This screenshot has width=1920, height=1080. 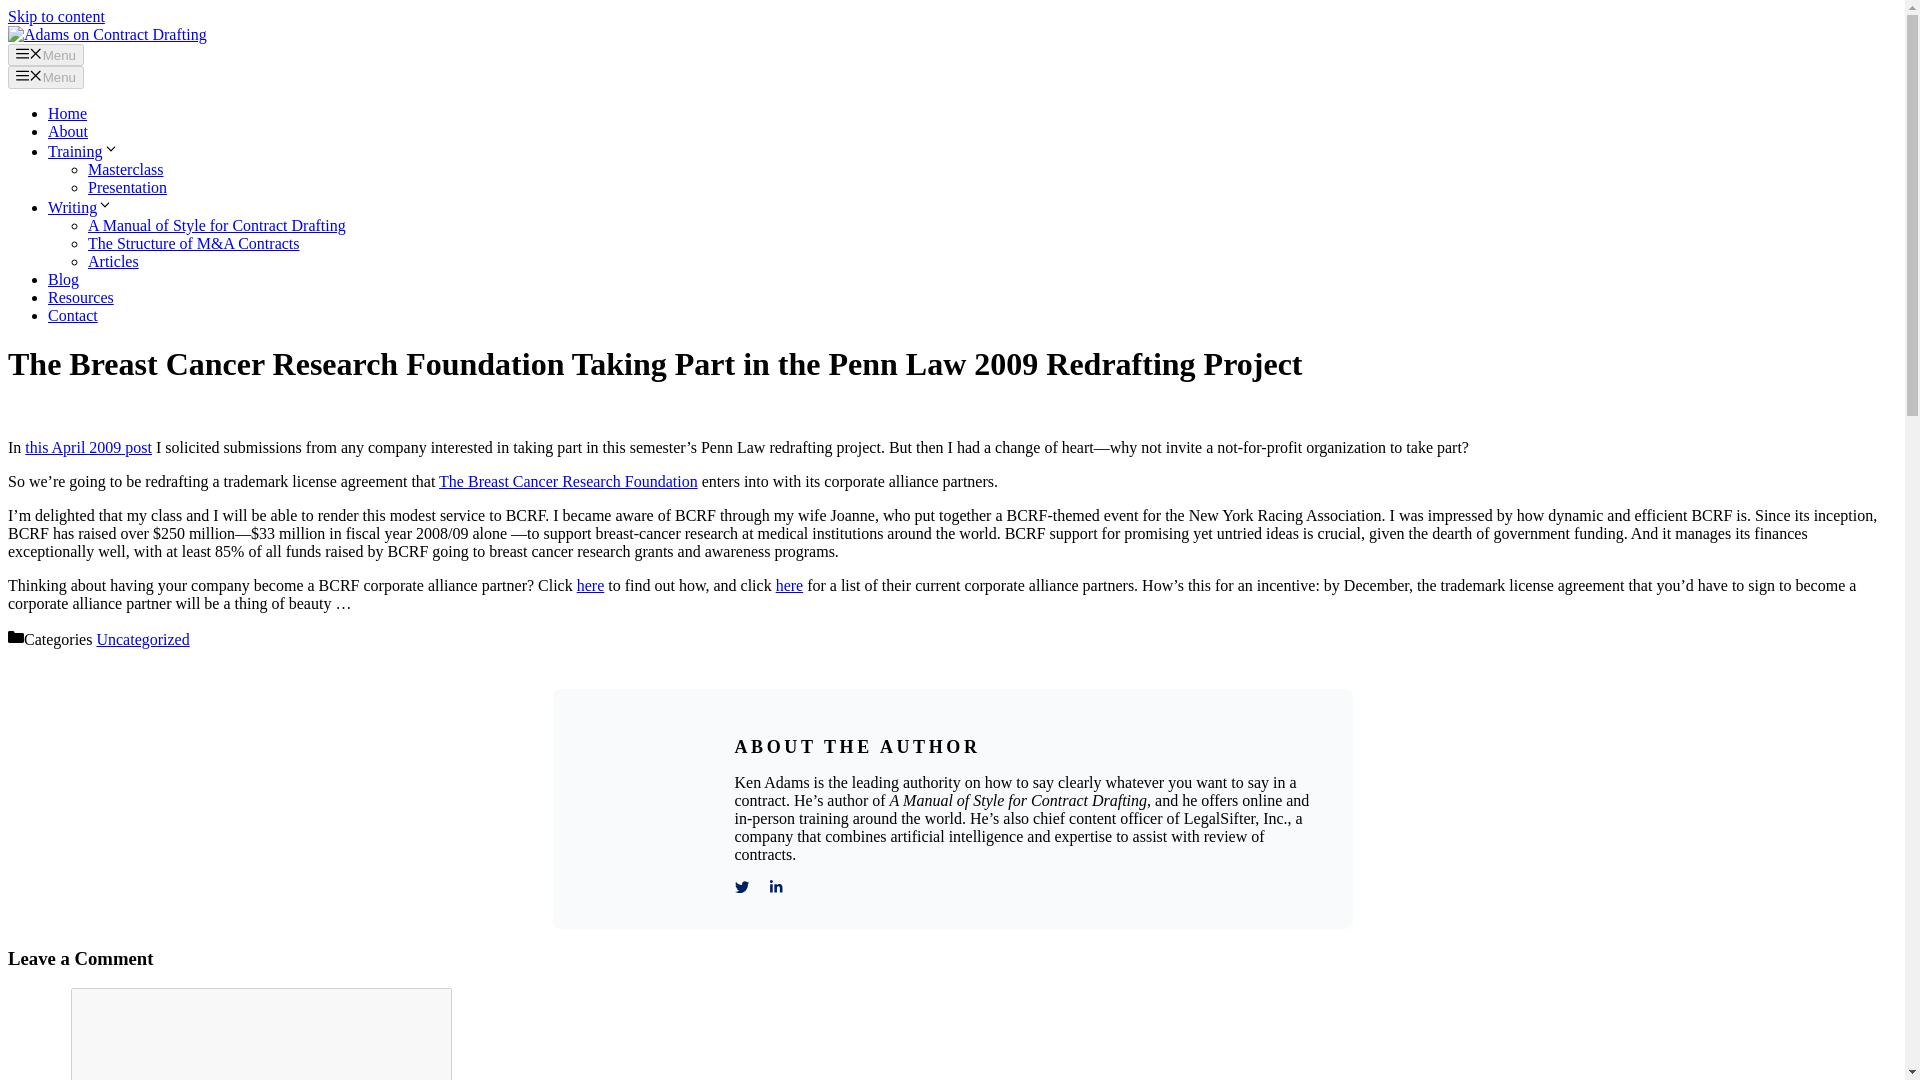 I want to click on Training, so click(x=84, y=150).